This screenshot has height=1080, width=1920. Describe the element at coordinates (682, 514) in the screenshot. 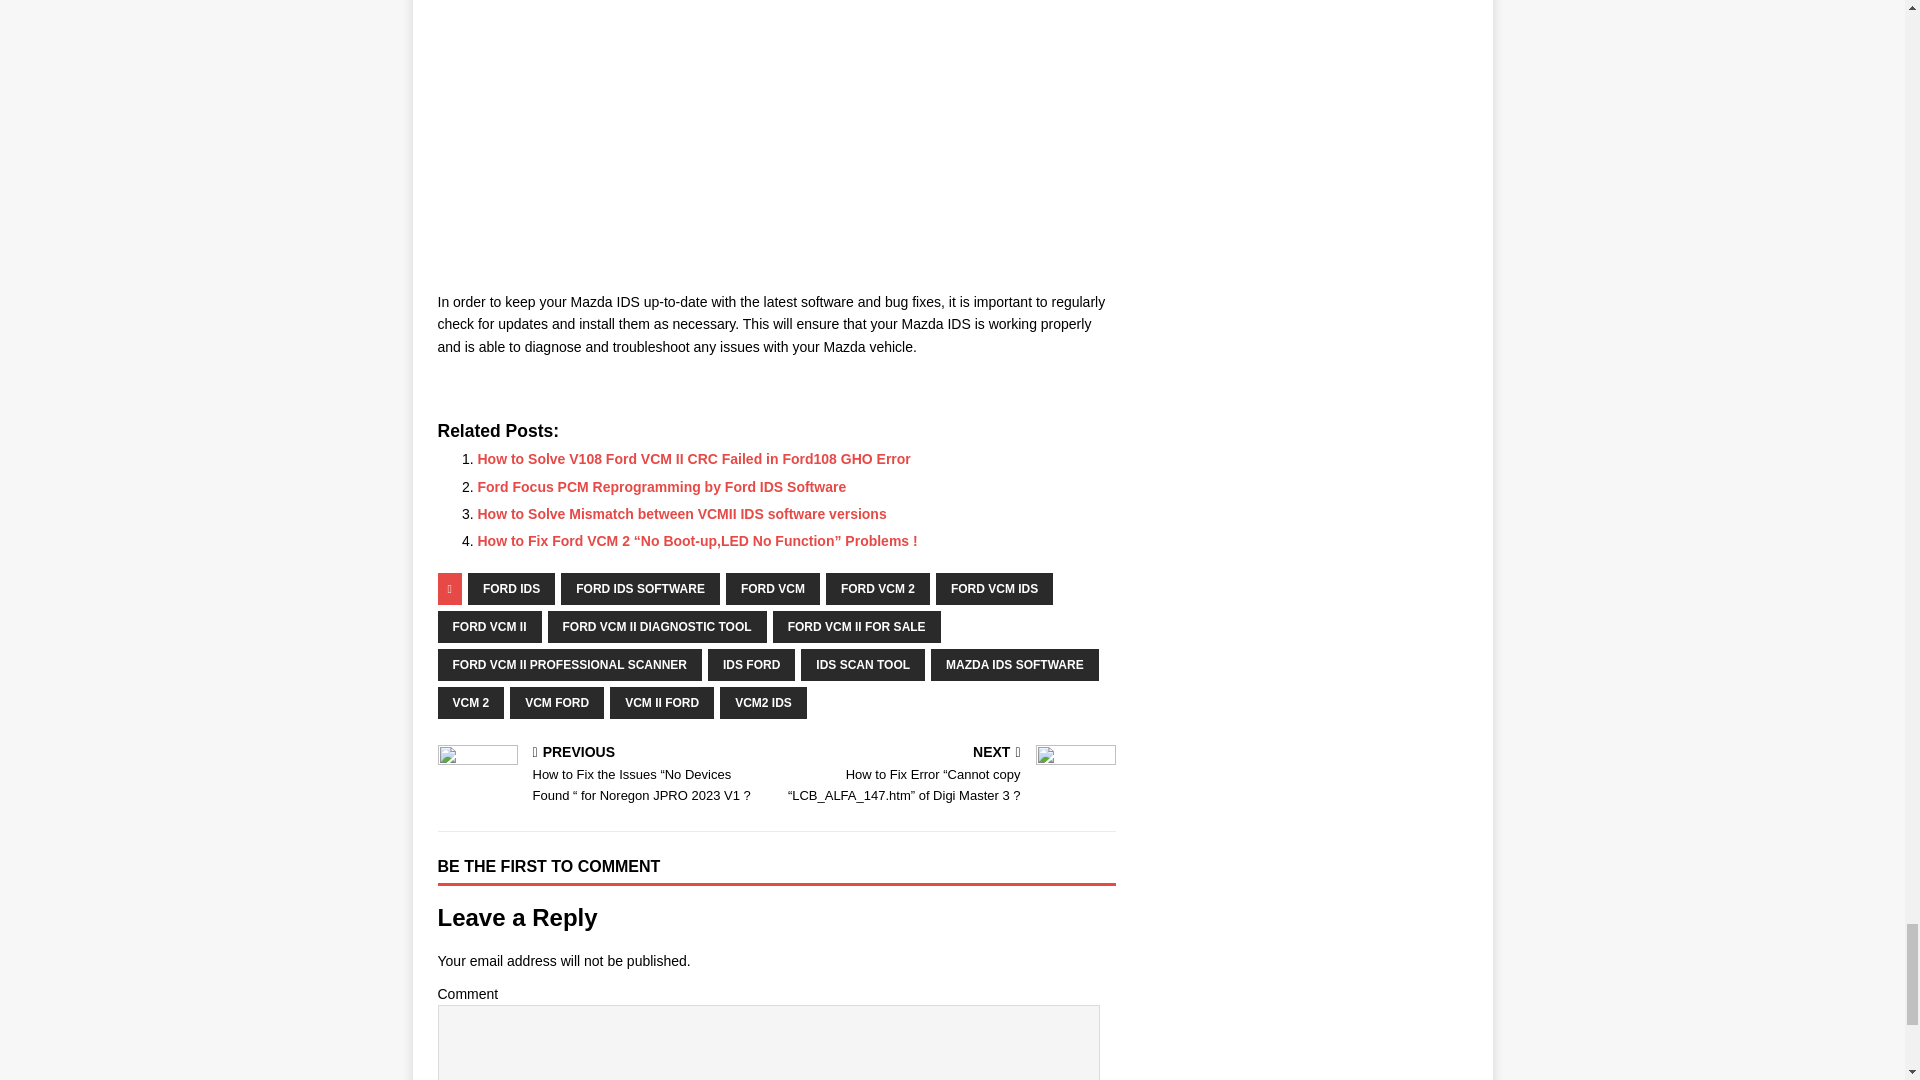

I see `How to Solve Mismatch between VCMII IDS software versions` at that location.